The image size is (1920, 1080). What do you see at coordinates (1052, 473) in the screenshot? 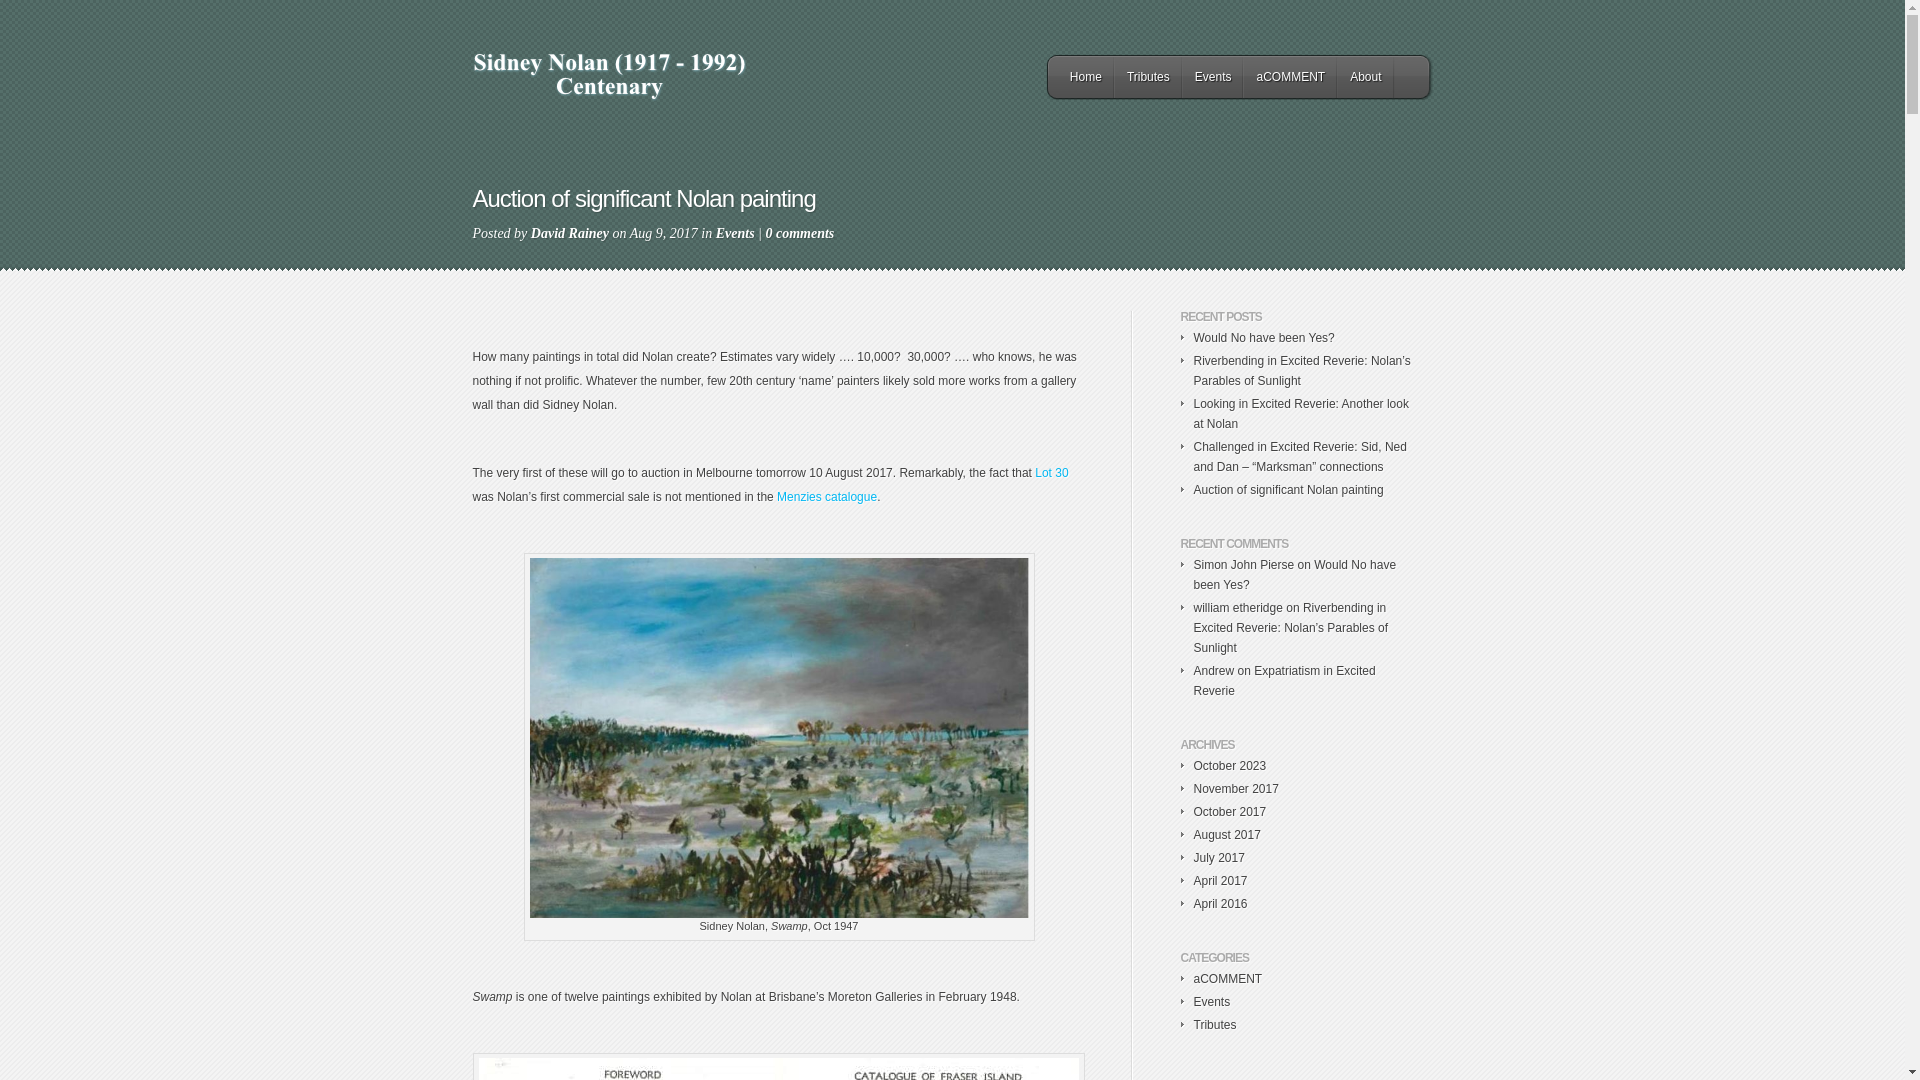
I see `Lot 30` at bounding box center [1052, 473].